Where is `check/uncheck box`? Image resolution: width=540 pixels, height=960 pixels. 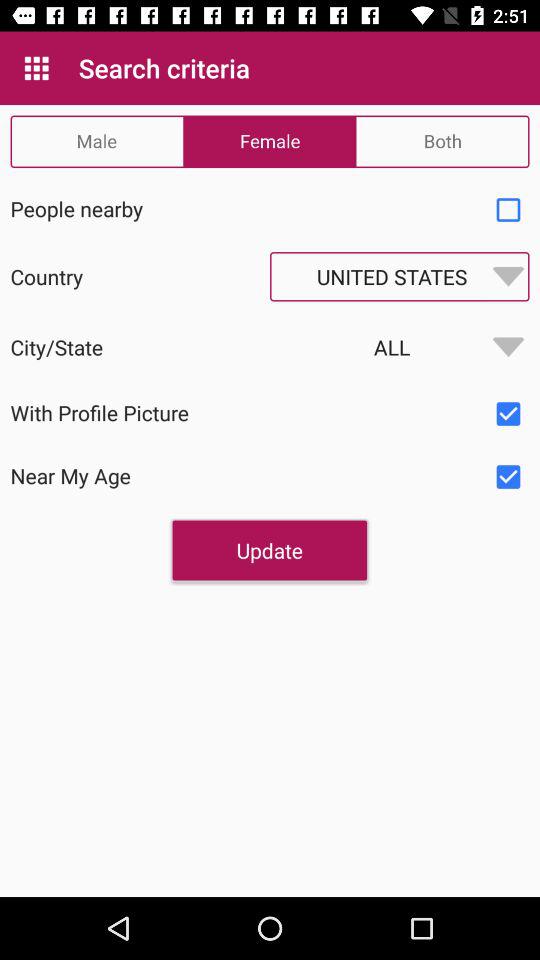 check/uncheck box is located at coordinates (508, 414).